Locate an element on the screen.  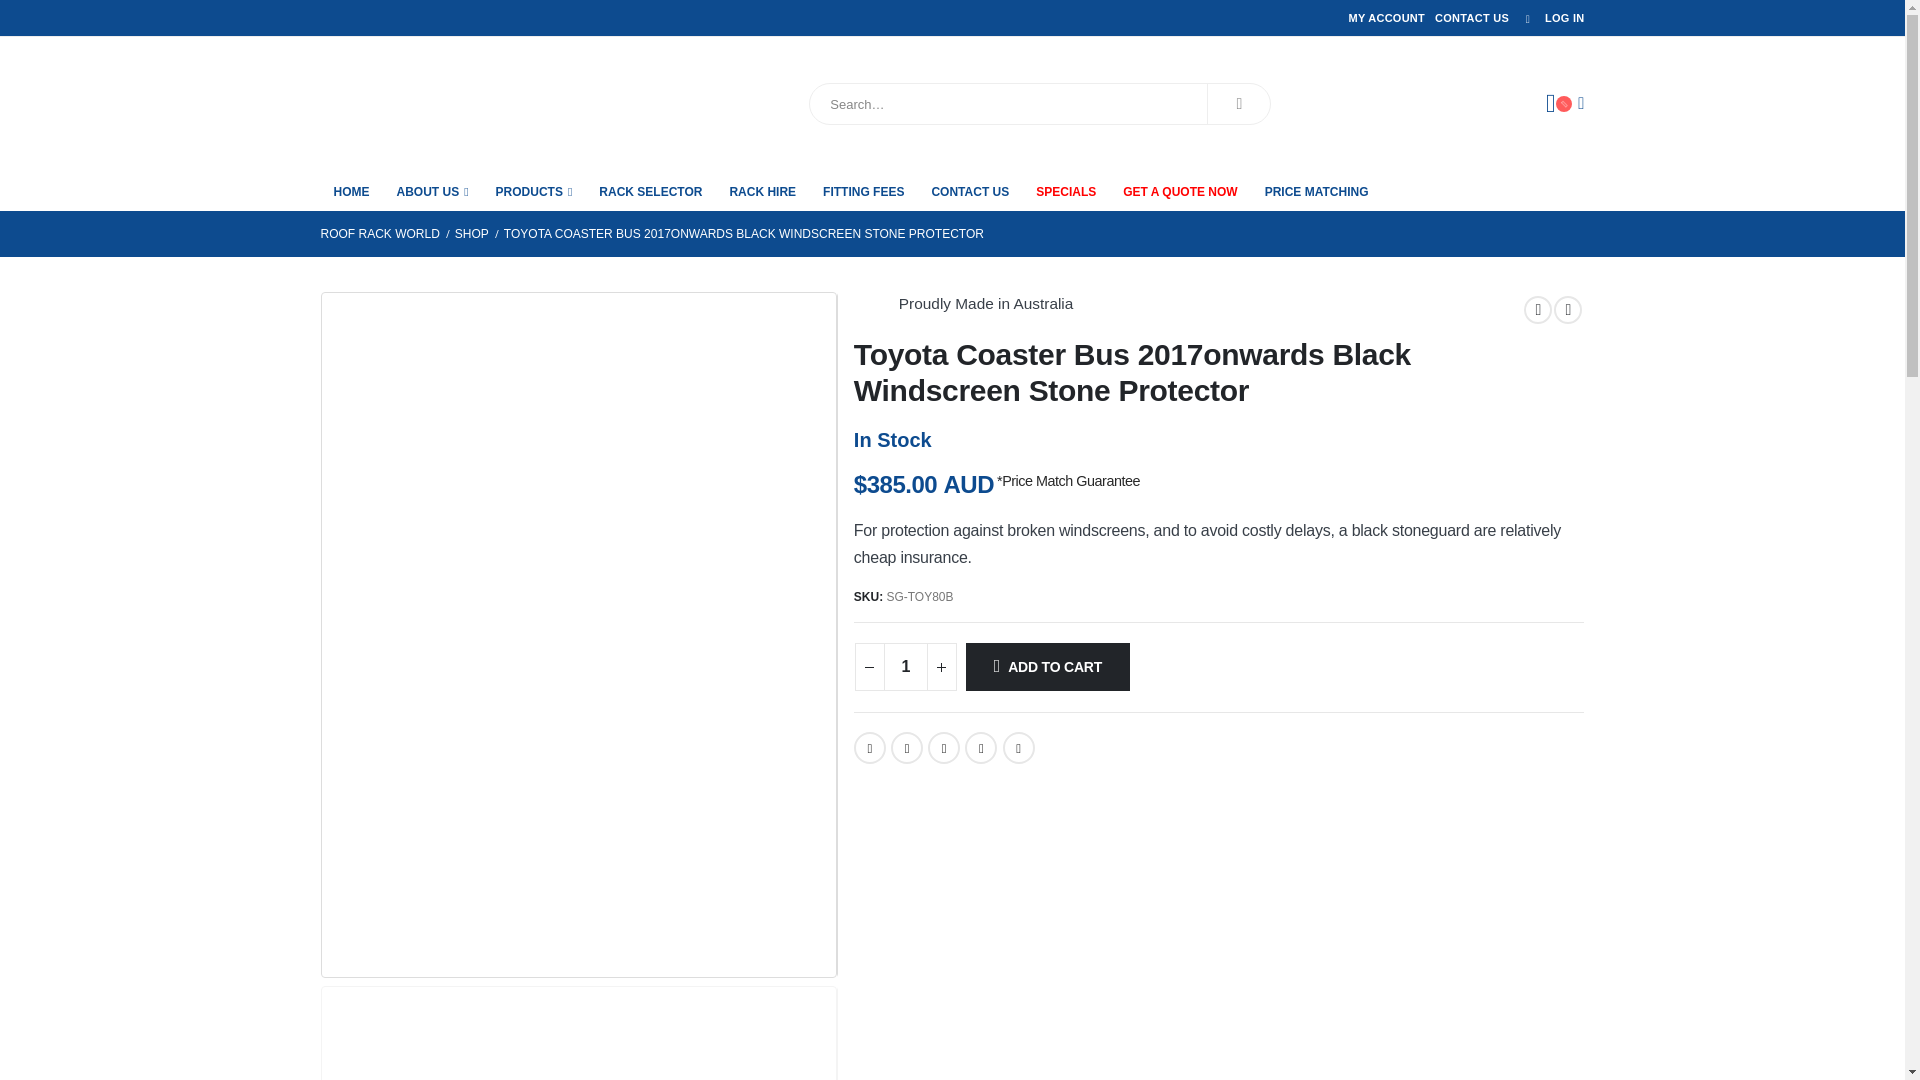
Search is located at coordinates (1238, 104).